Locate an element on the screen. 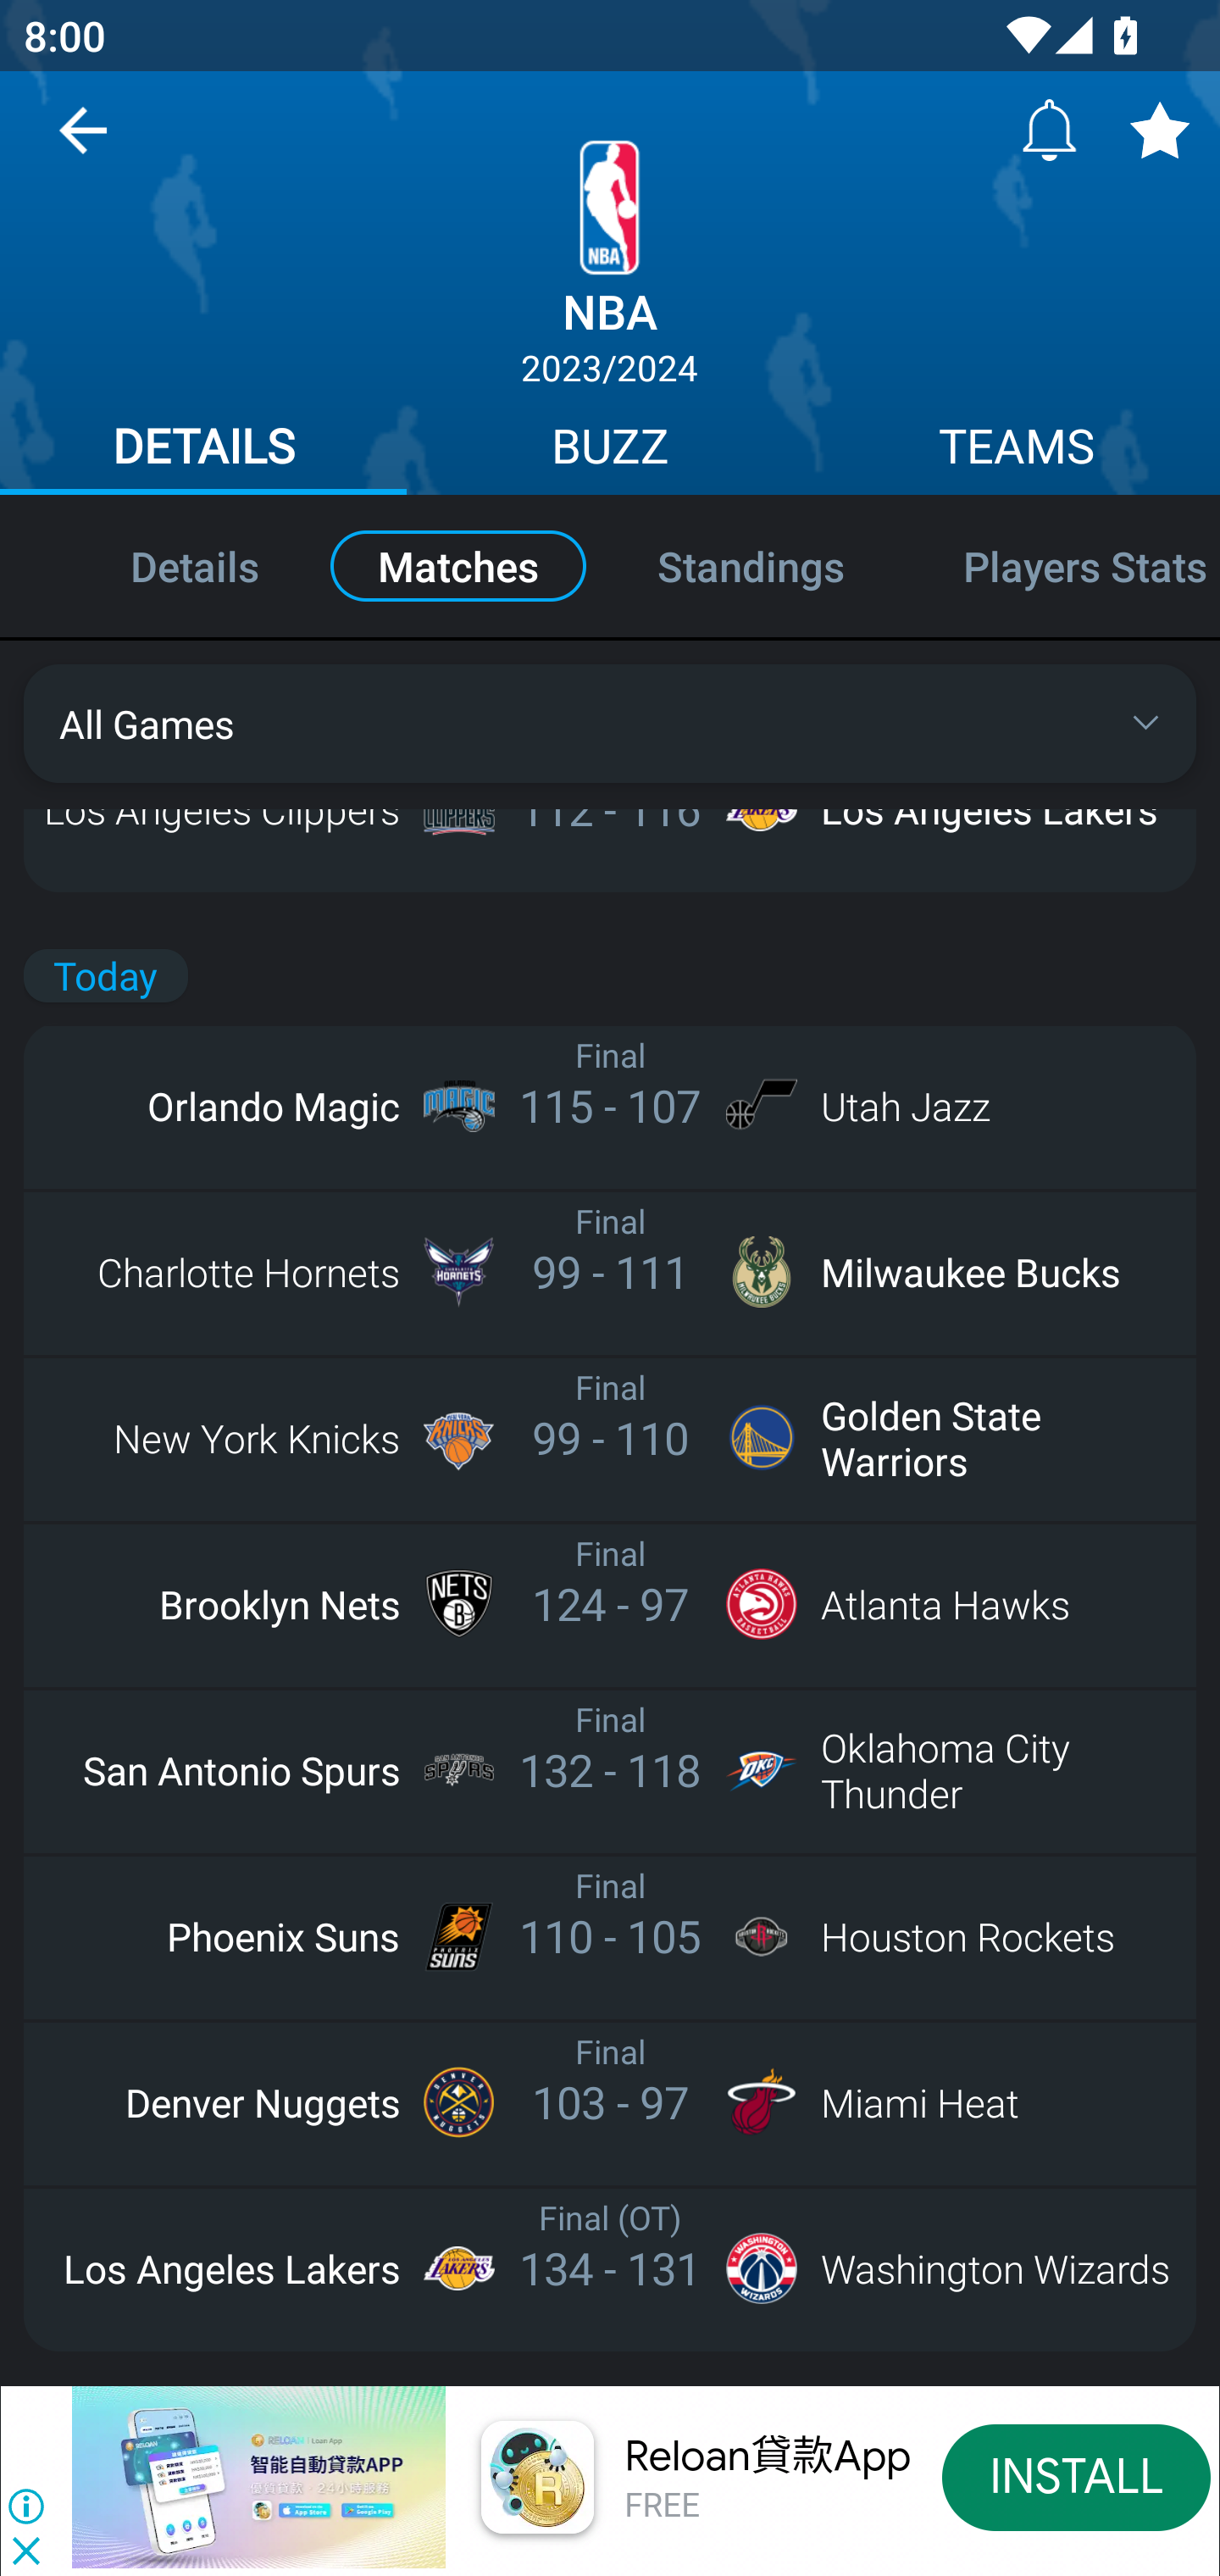 This screenshot has height=2576, width=1220. Navigate up is located at coordinates (83, 142).